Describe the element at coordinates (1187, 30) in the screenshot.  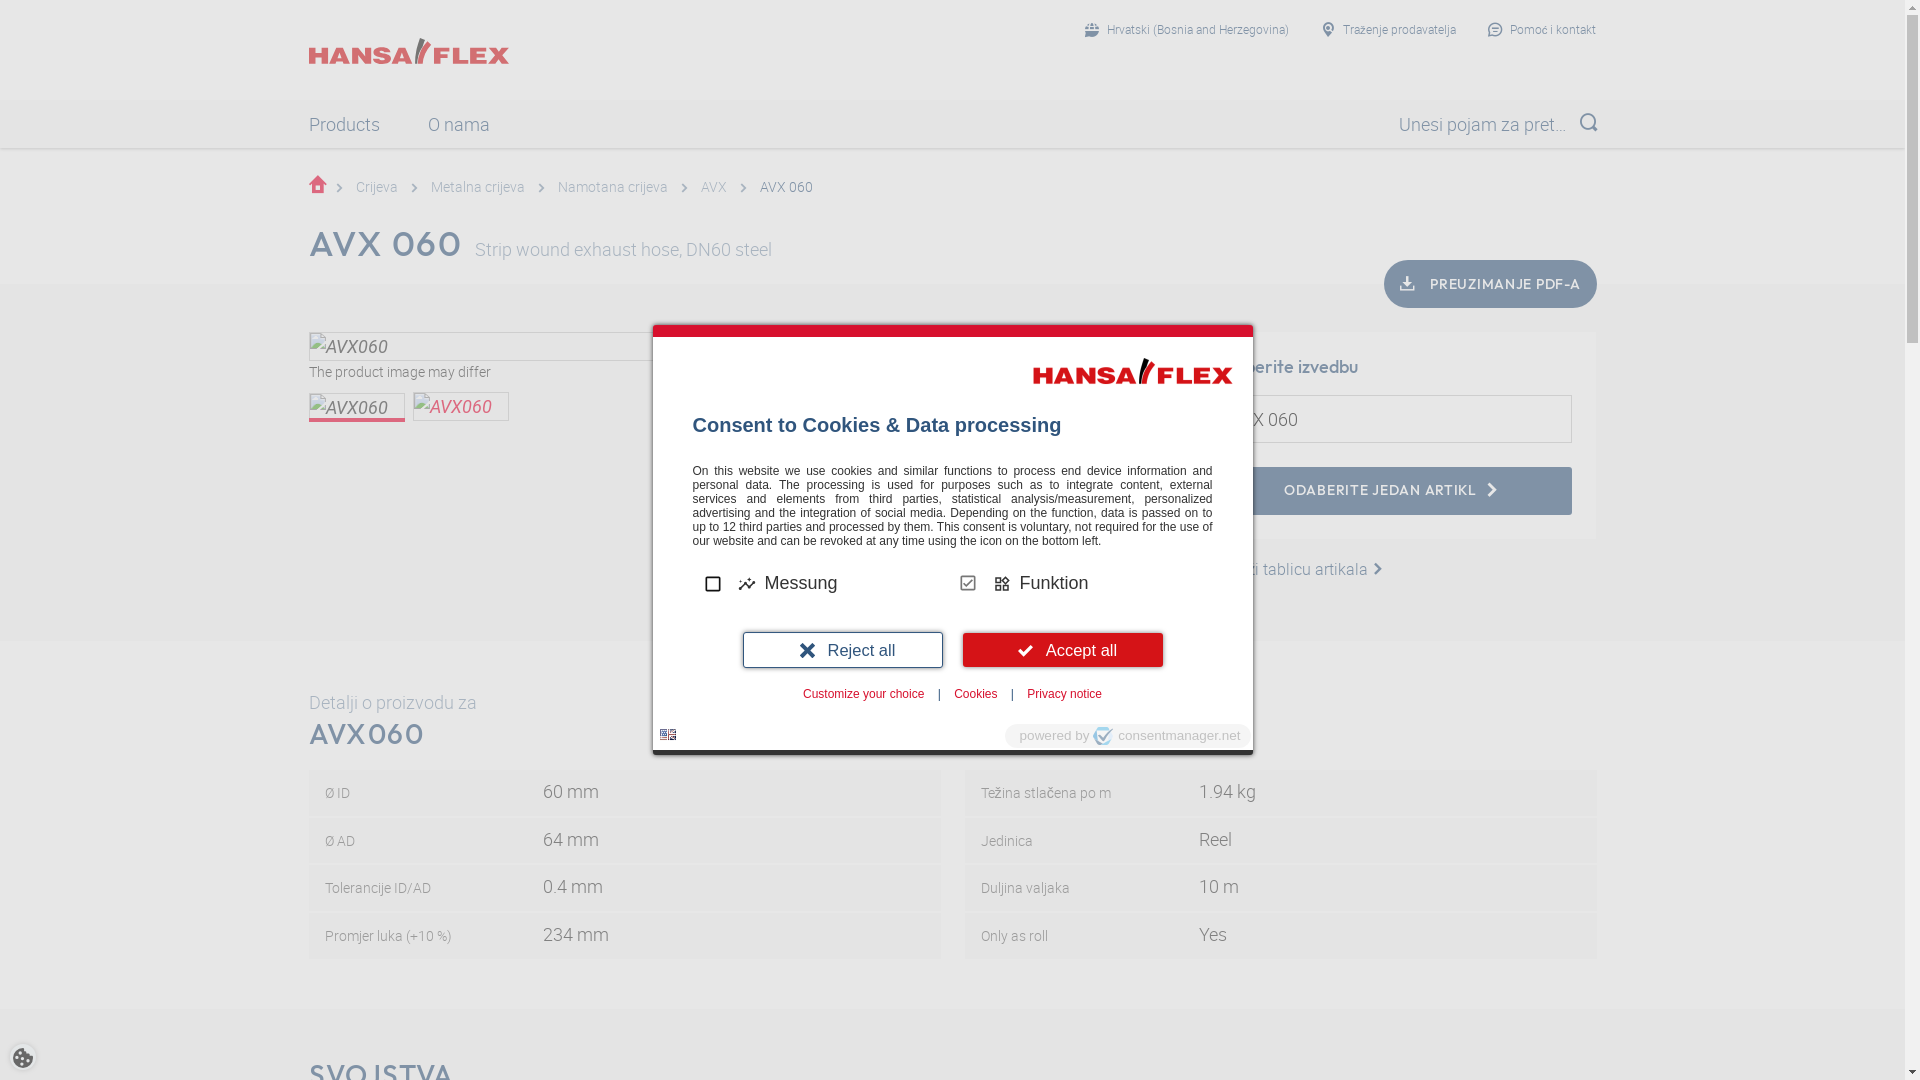
I see `Hrvatski (Bosnia and Herzegovina)` at that location.